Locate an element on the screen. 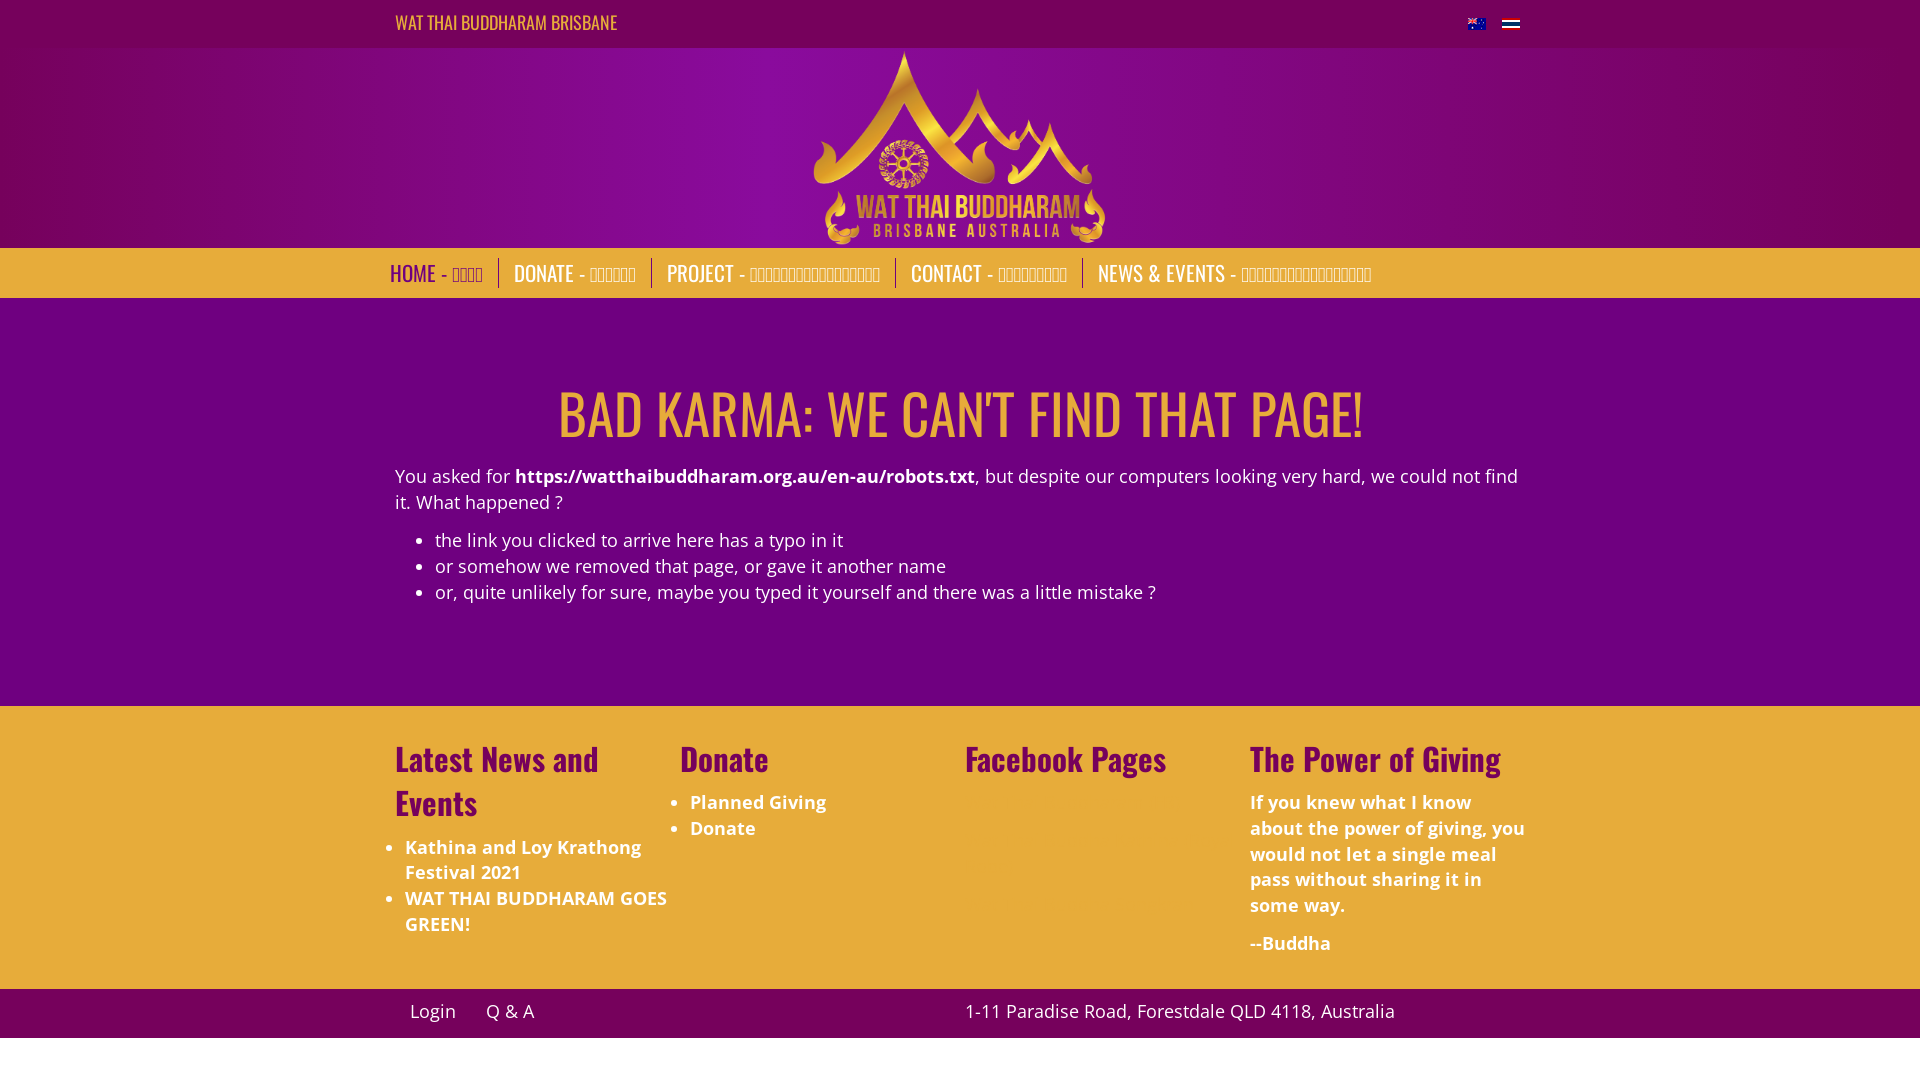 This screenshot has height=1080, width=1920. English (Australia) is located at coordinates (1477, 24).